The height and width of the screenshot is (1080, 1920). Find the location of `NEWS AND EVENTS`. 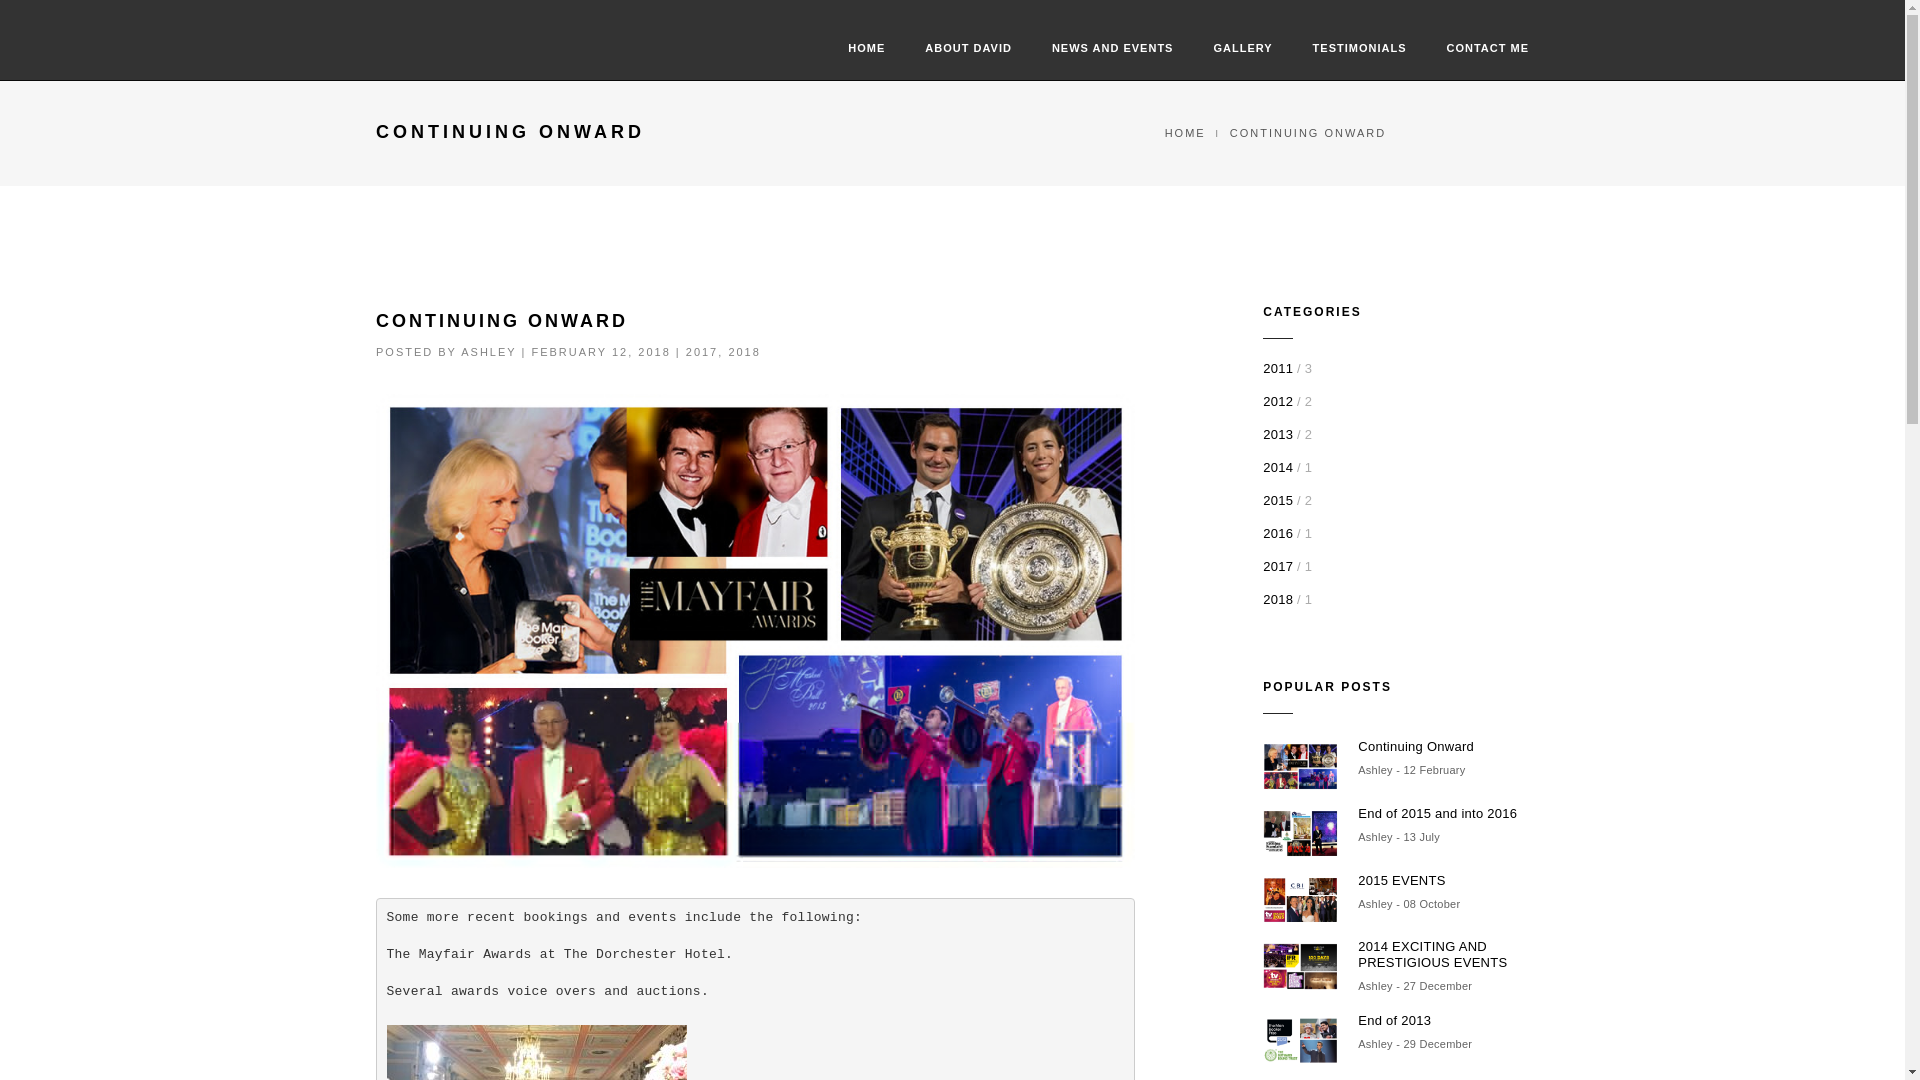

NEWS AND EVENTS is located at coordinates (1112, 49).